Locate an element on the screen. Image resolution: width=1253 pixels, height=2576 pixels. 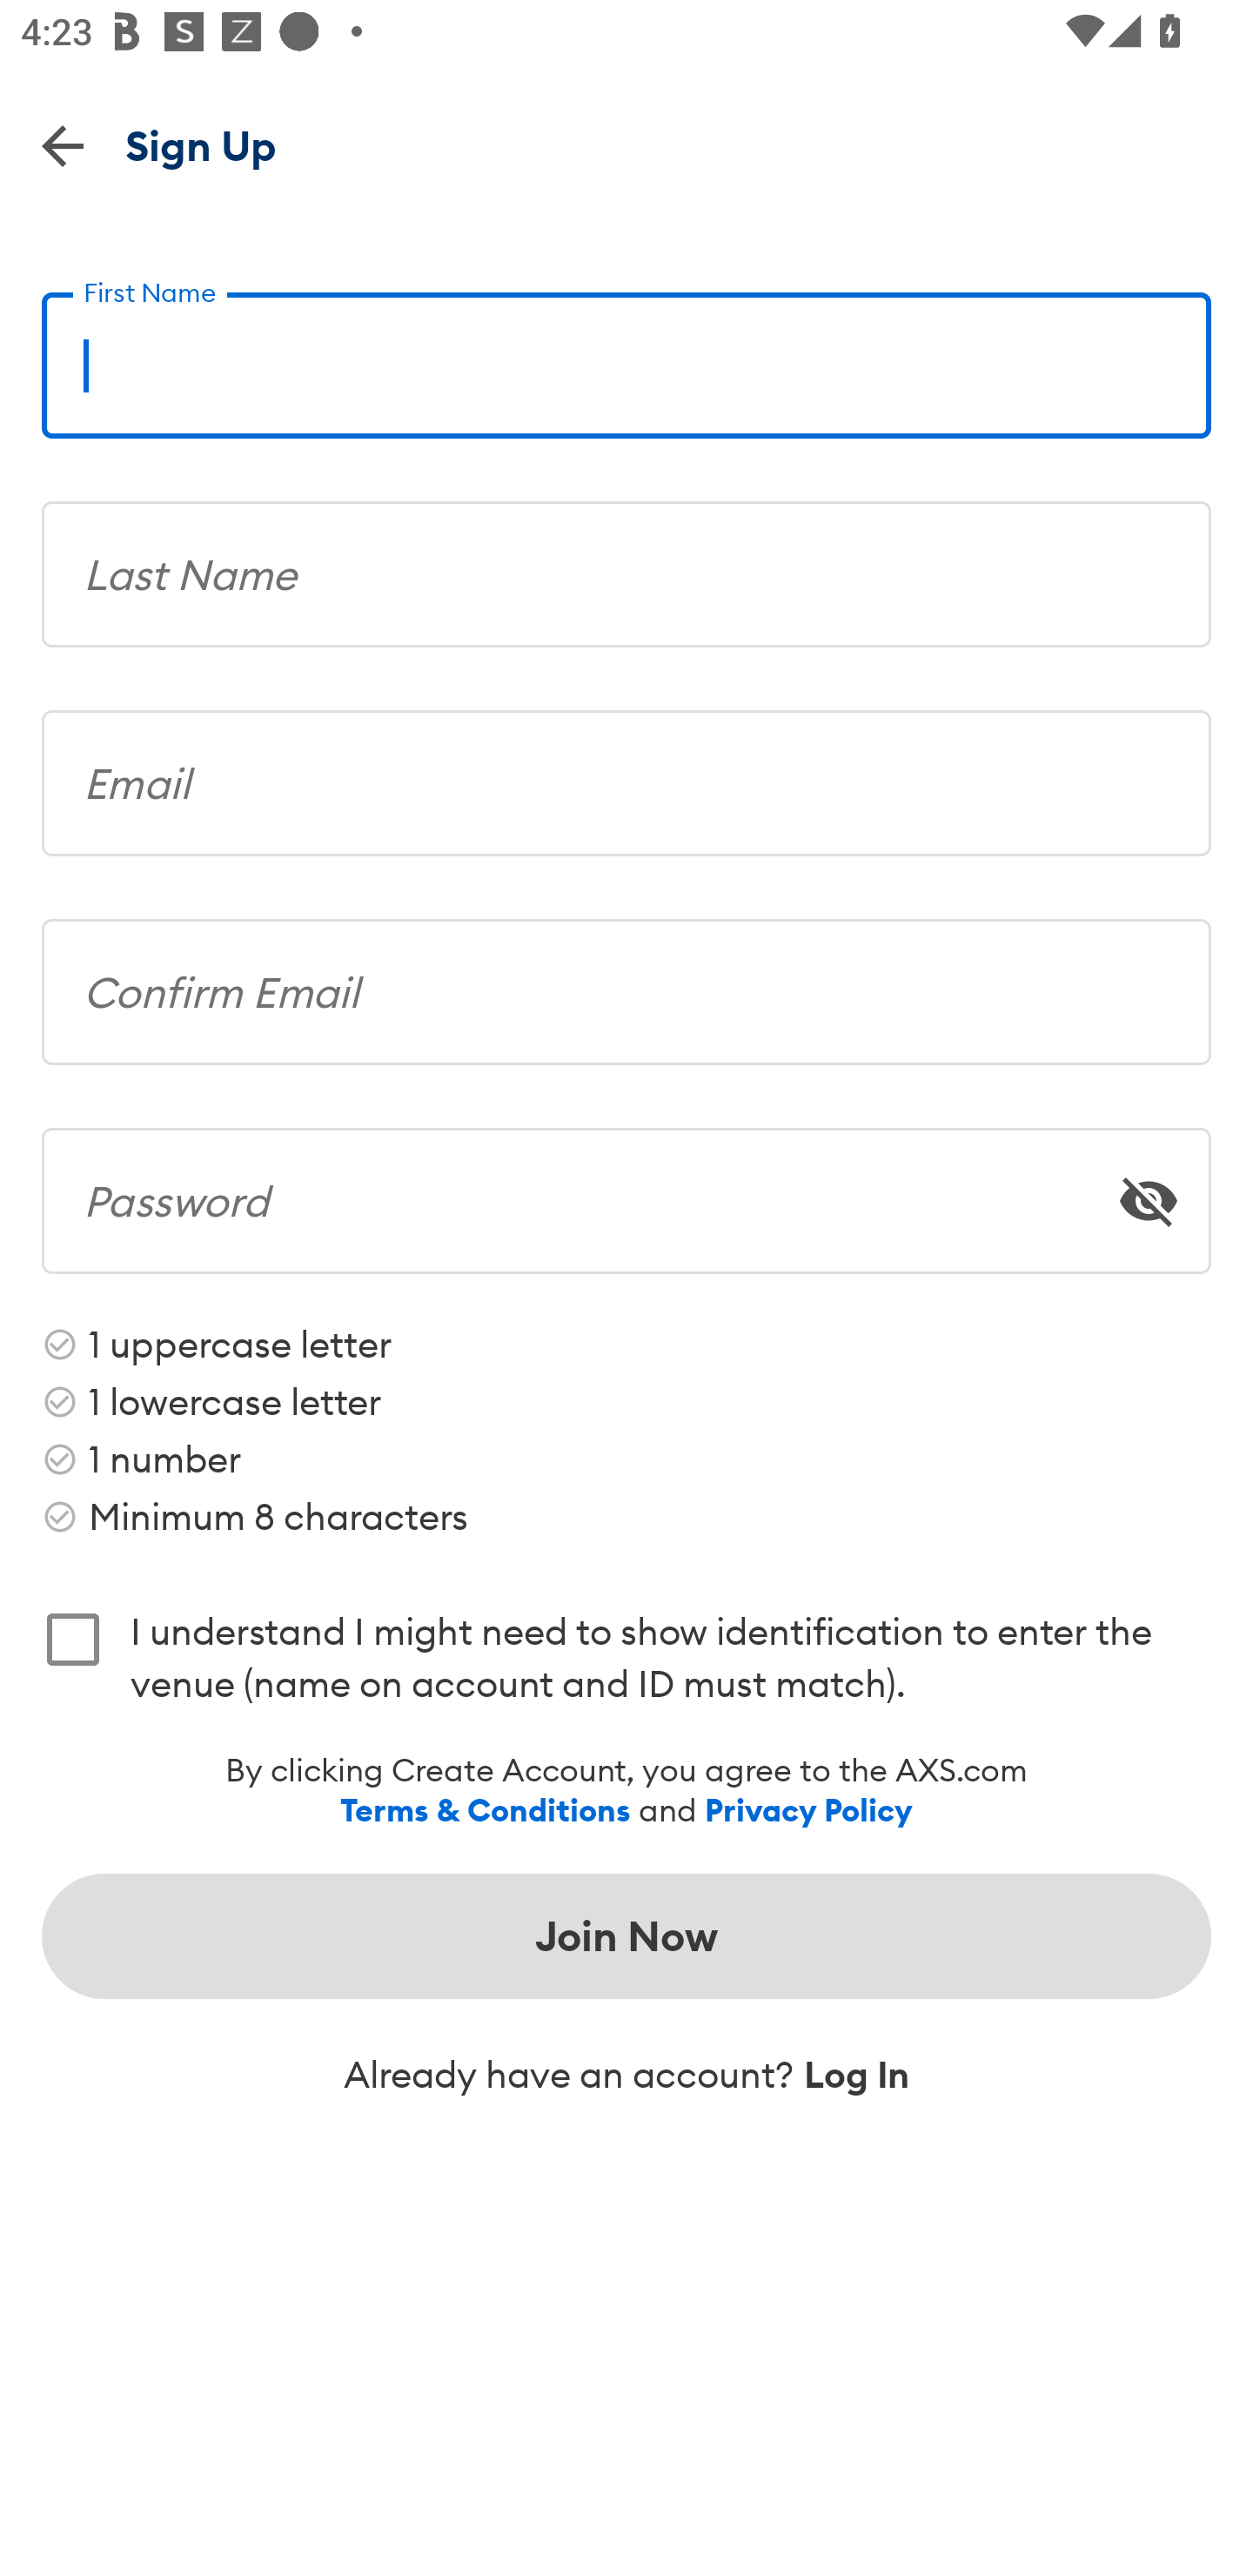
Confirm Email is located at coordinates (626, 983).